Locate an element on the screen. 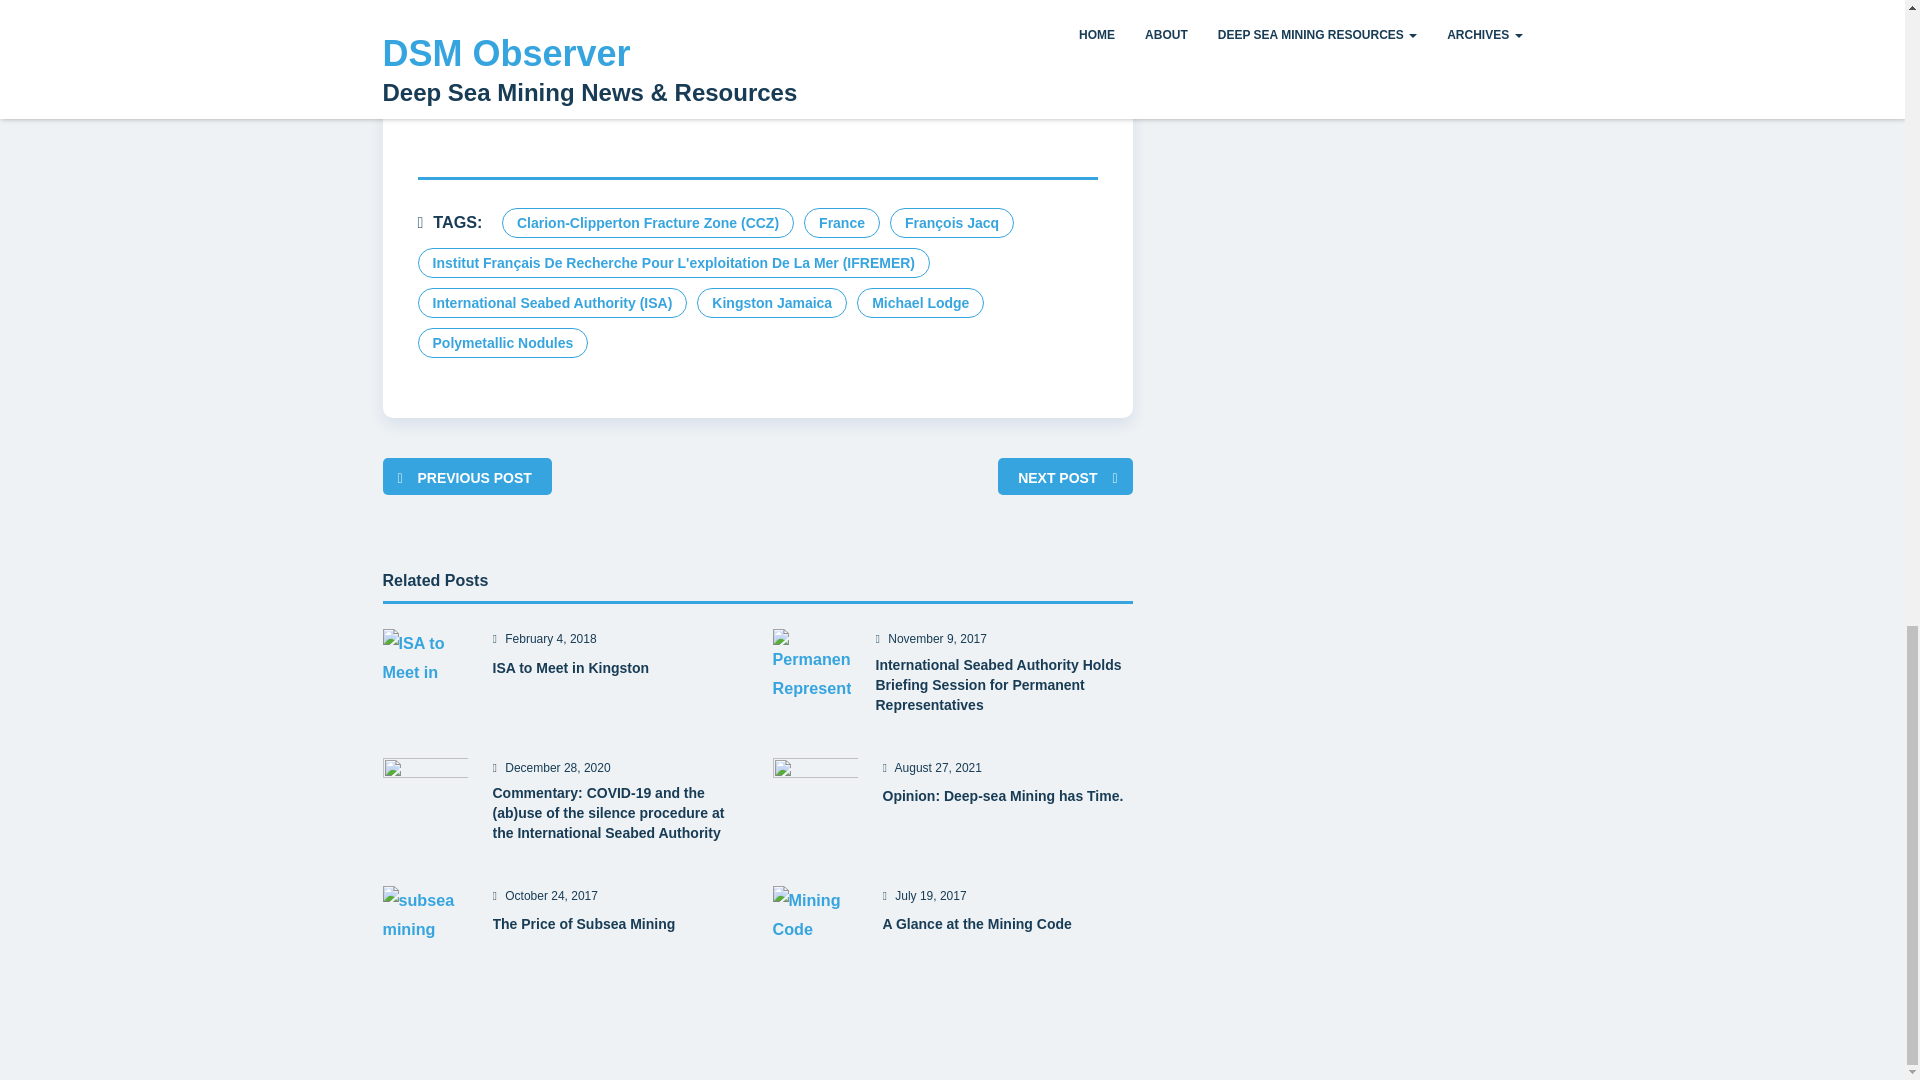  Opinion: Deep-sea Mining has Time. is located at coordinates (1002, 796).